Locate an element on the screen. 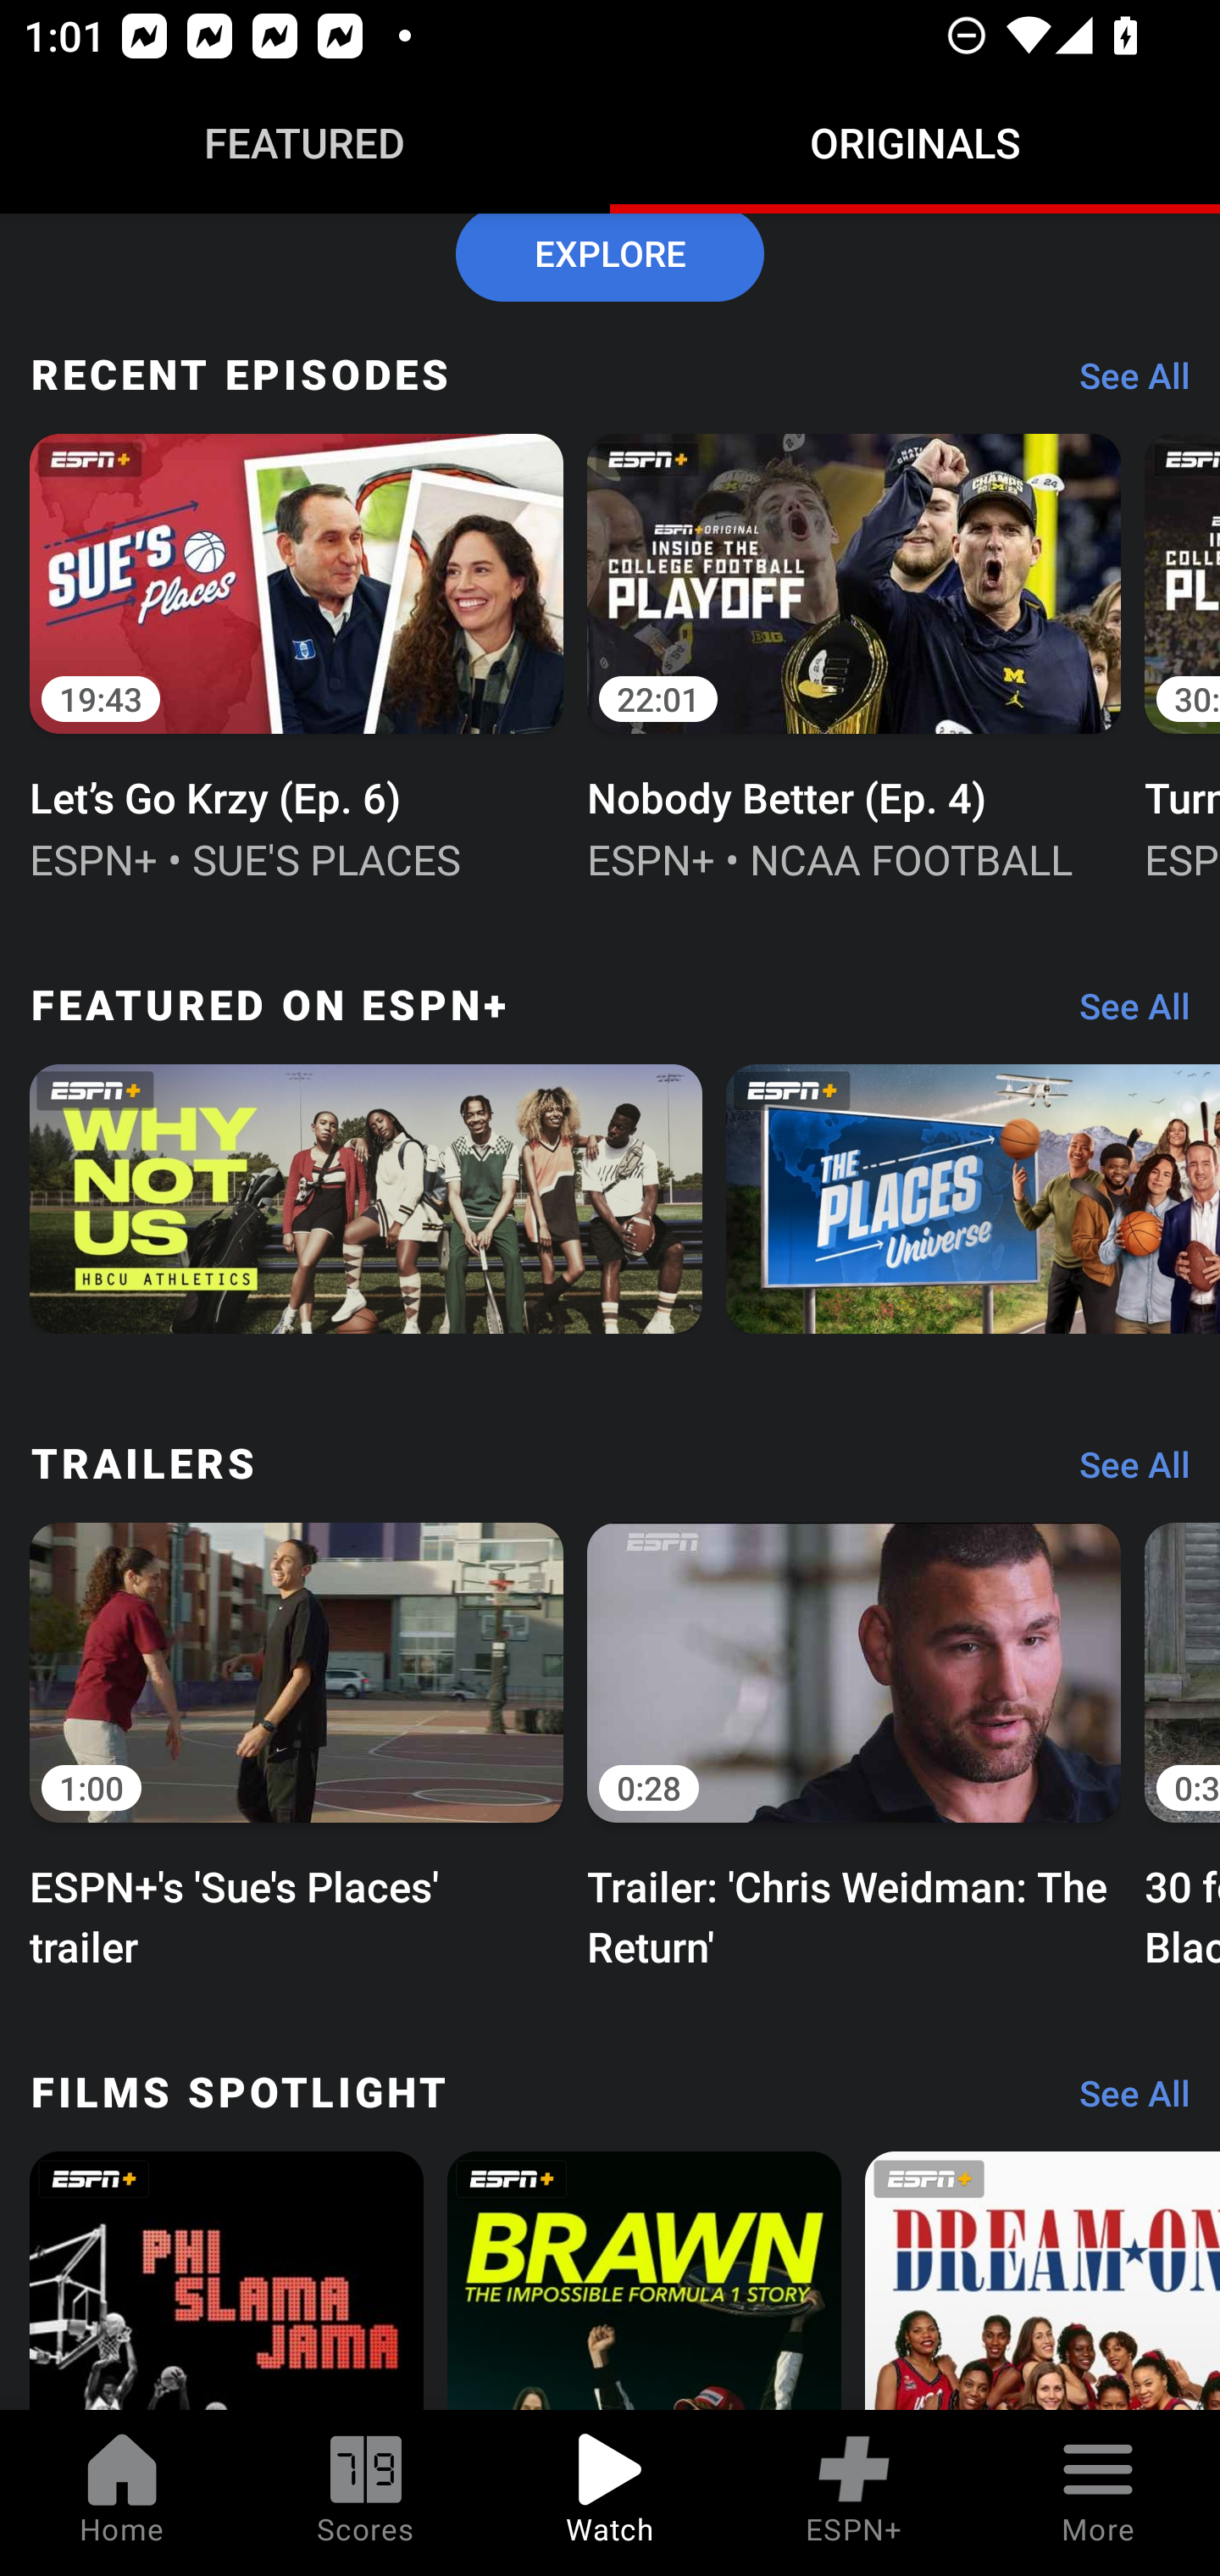 The width and height of the screenshot is (1220, 2576). 1:00 ESPN+'s 'Sue's Places' trailer is located at coordinates (297, 1742).